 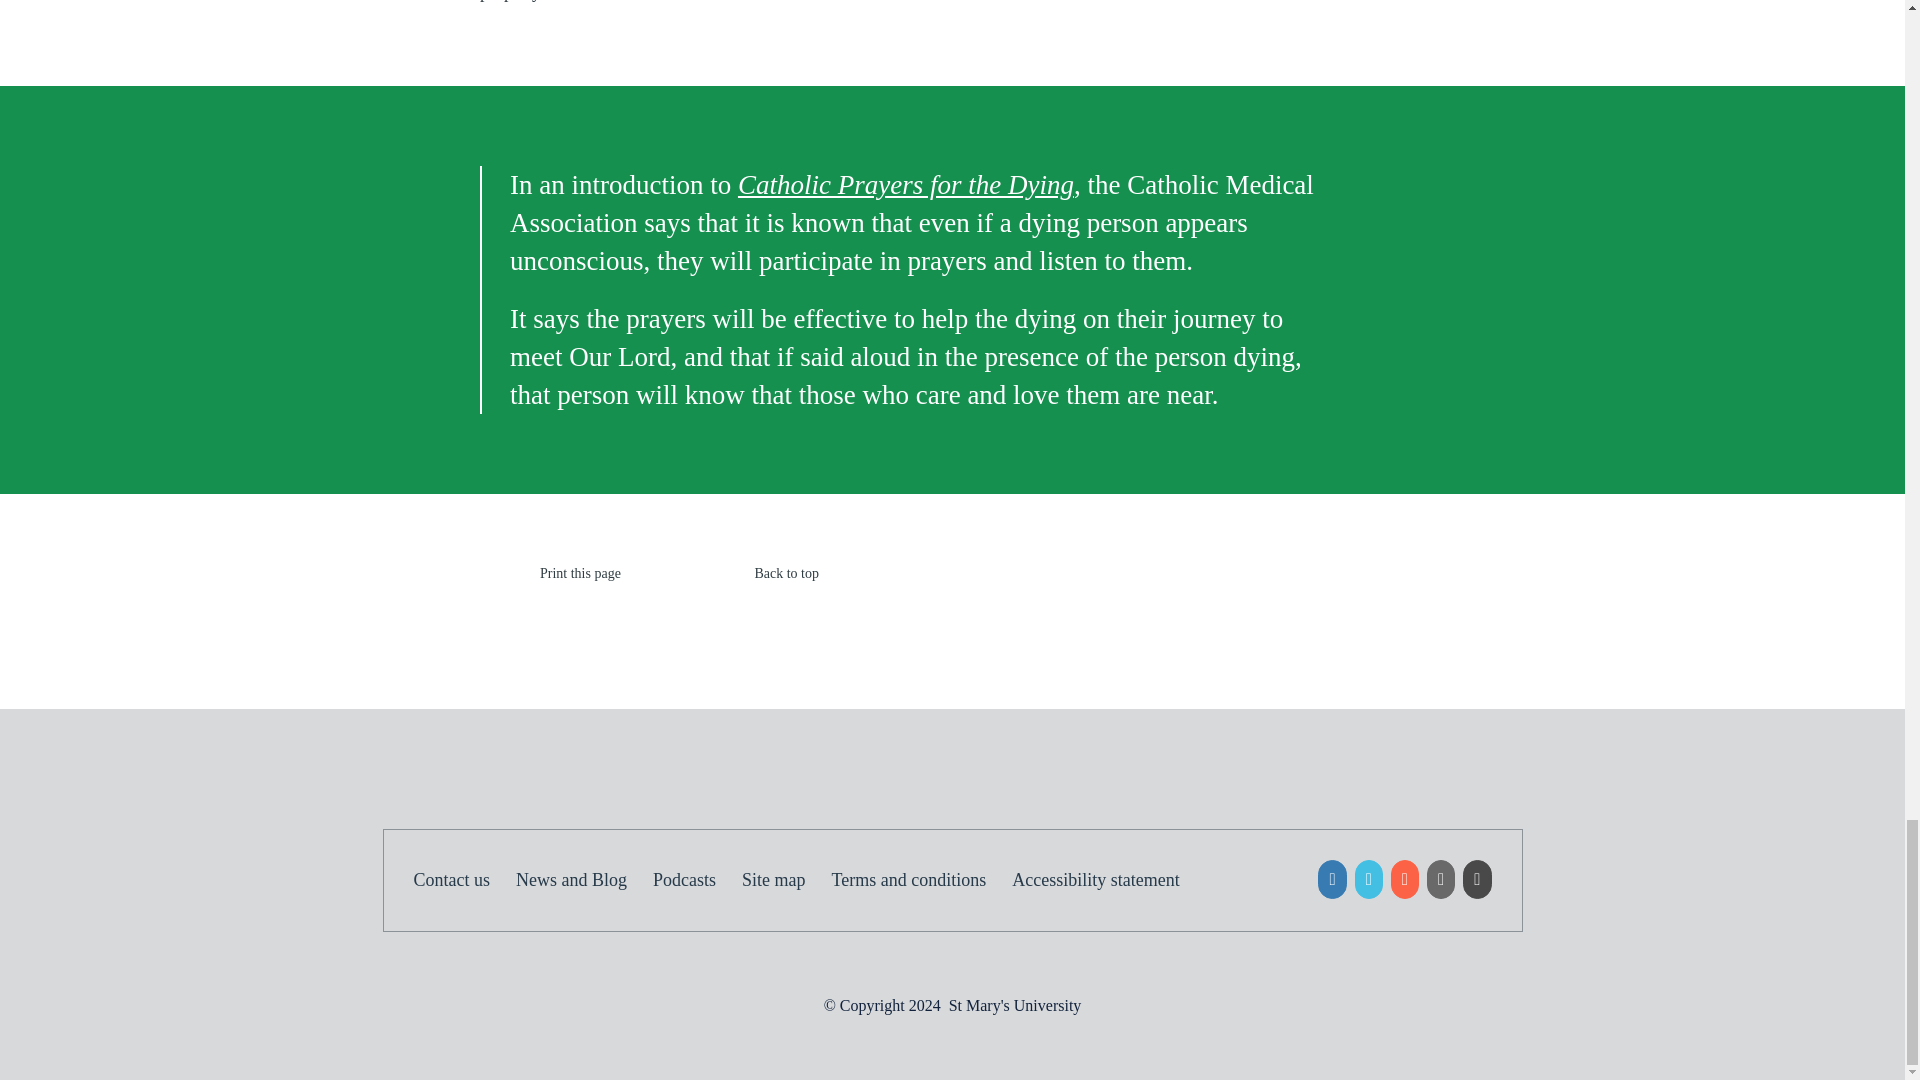 I want to click on Back to top, so click(x=756, y=574).